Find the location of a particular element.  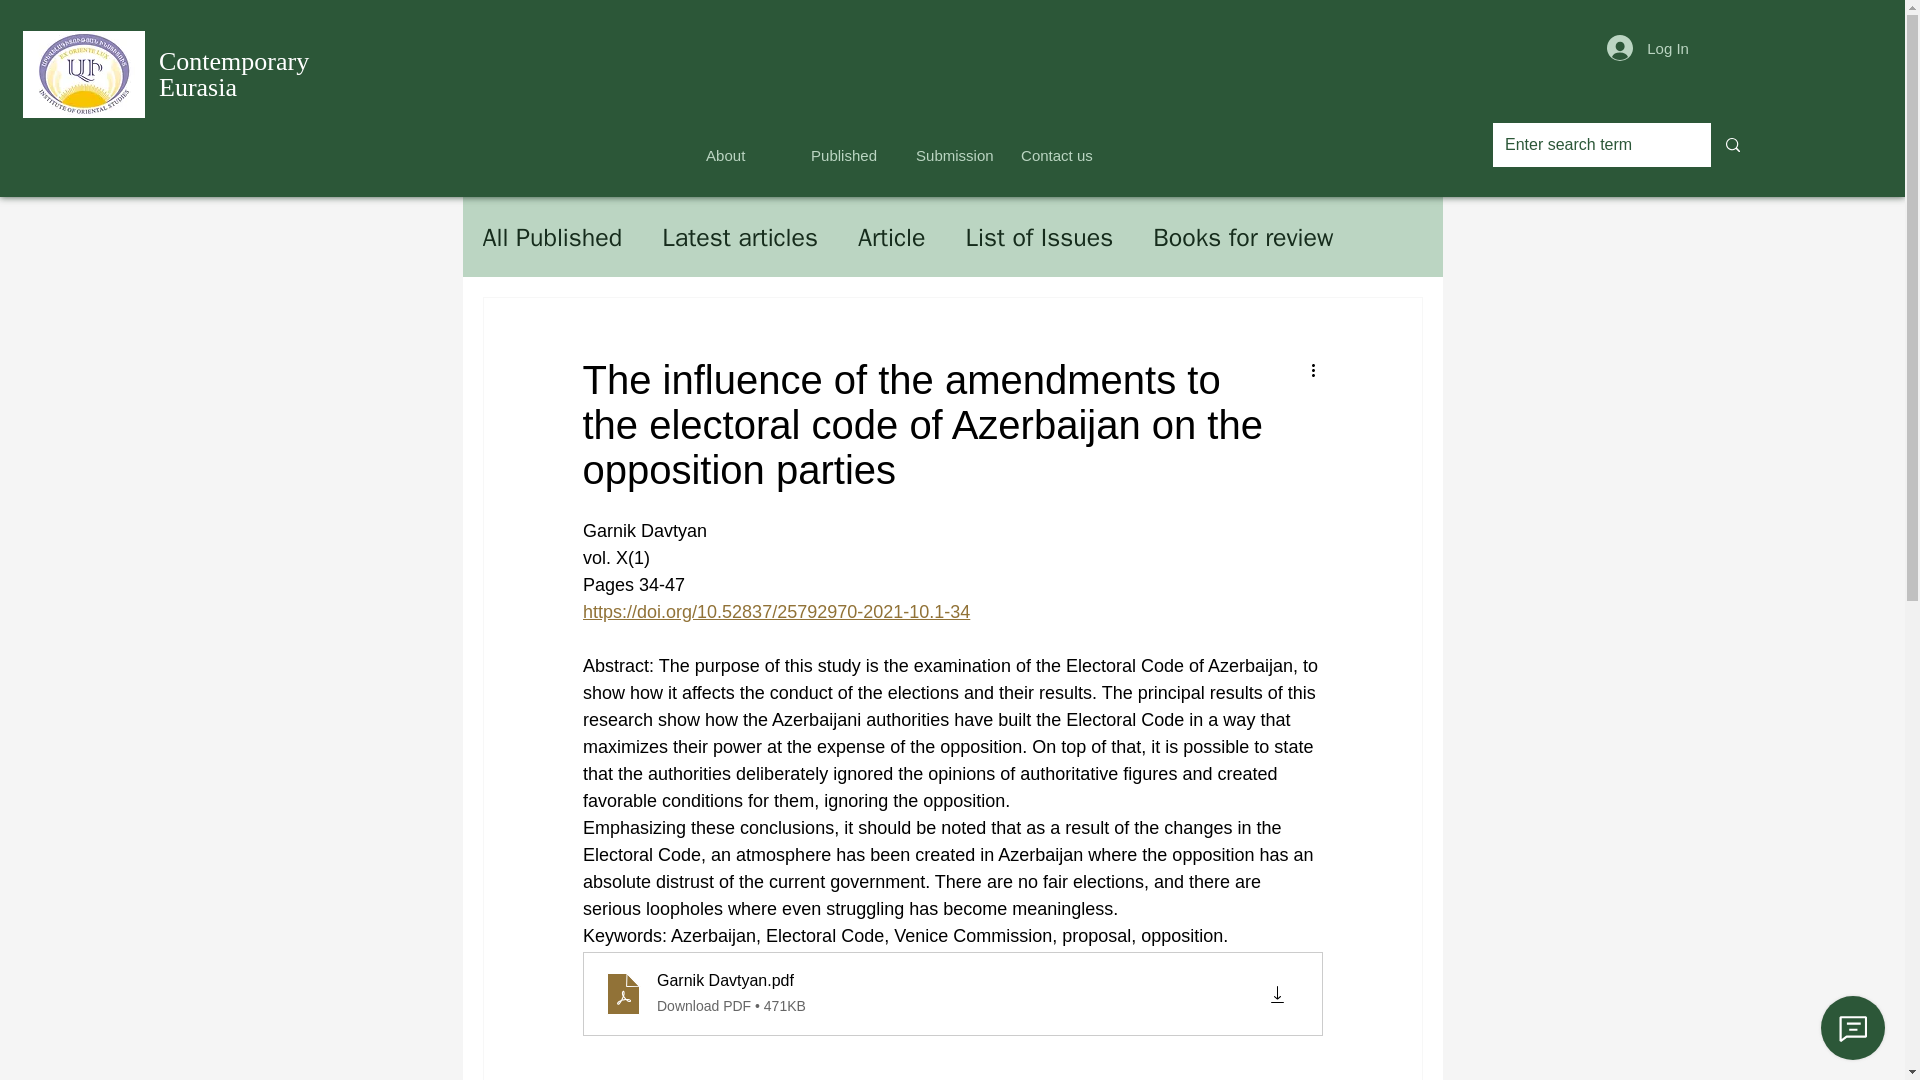

List of Issues is located at coordinates (955, 146).